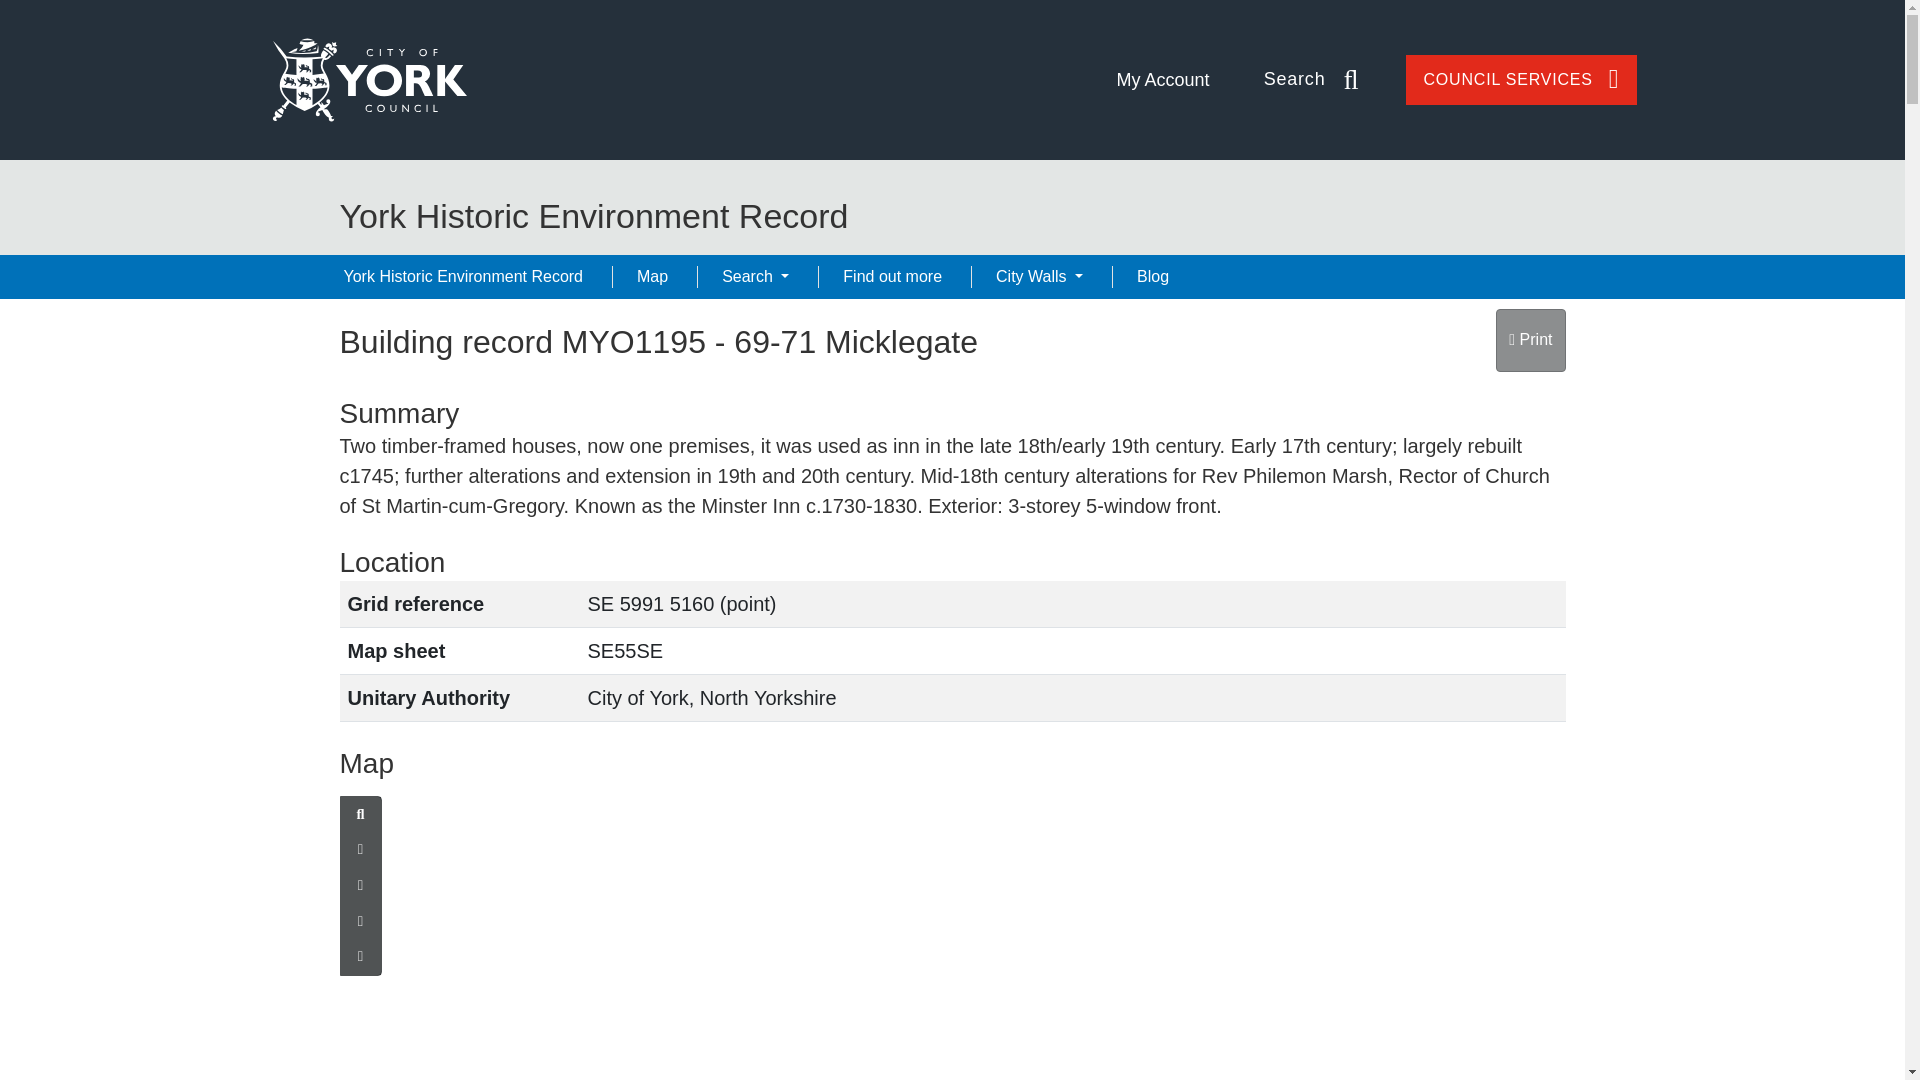 The height and width of the screenshot is (1080, 1920). Describe the element at coordinates (1530, 340) in the screenshot. I see `Print` at that location.